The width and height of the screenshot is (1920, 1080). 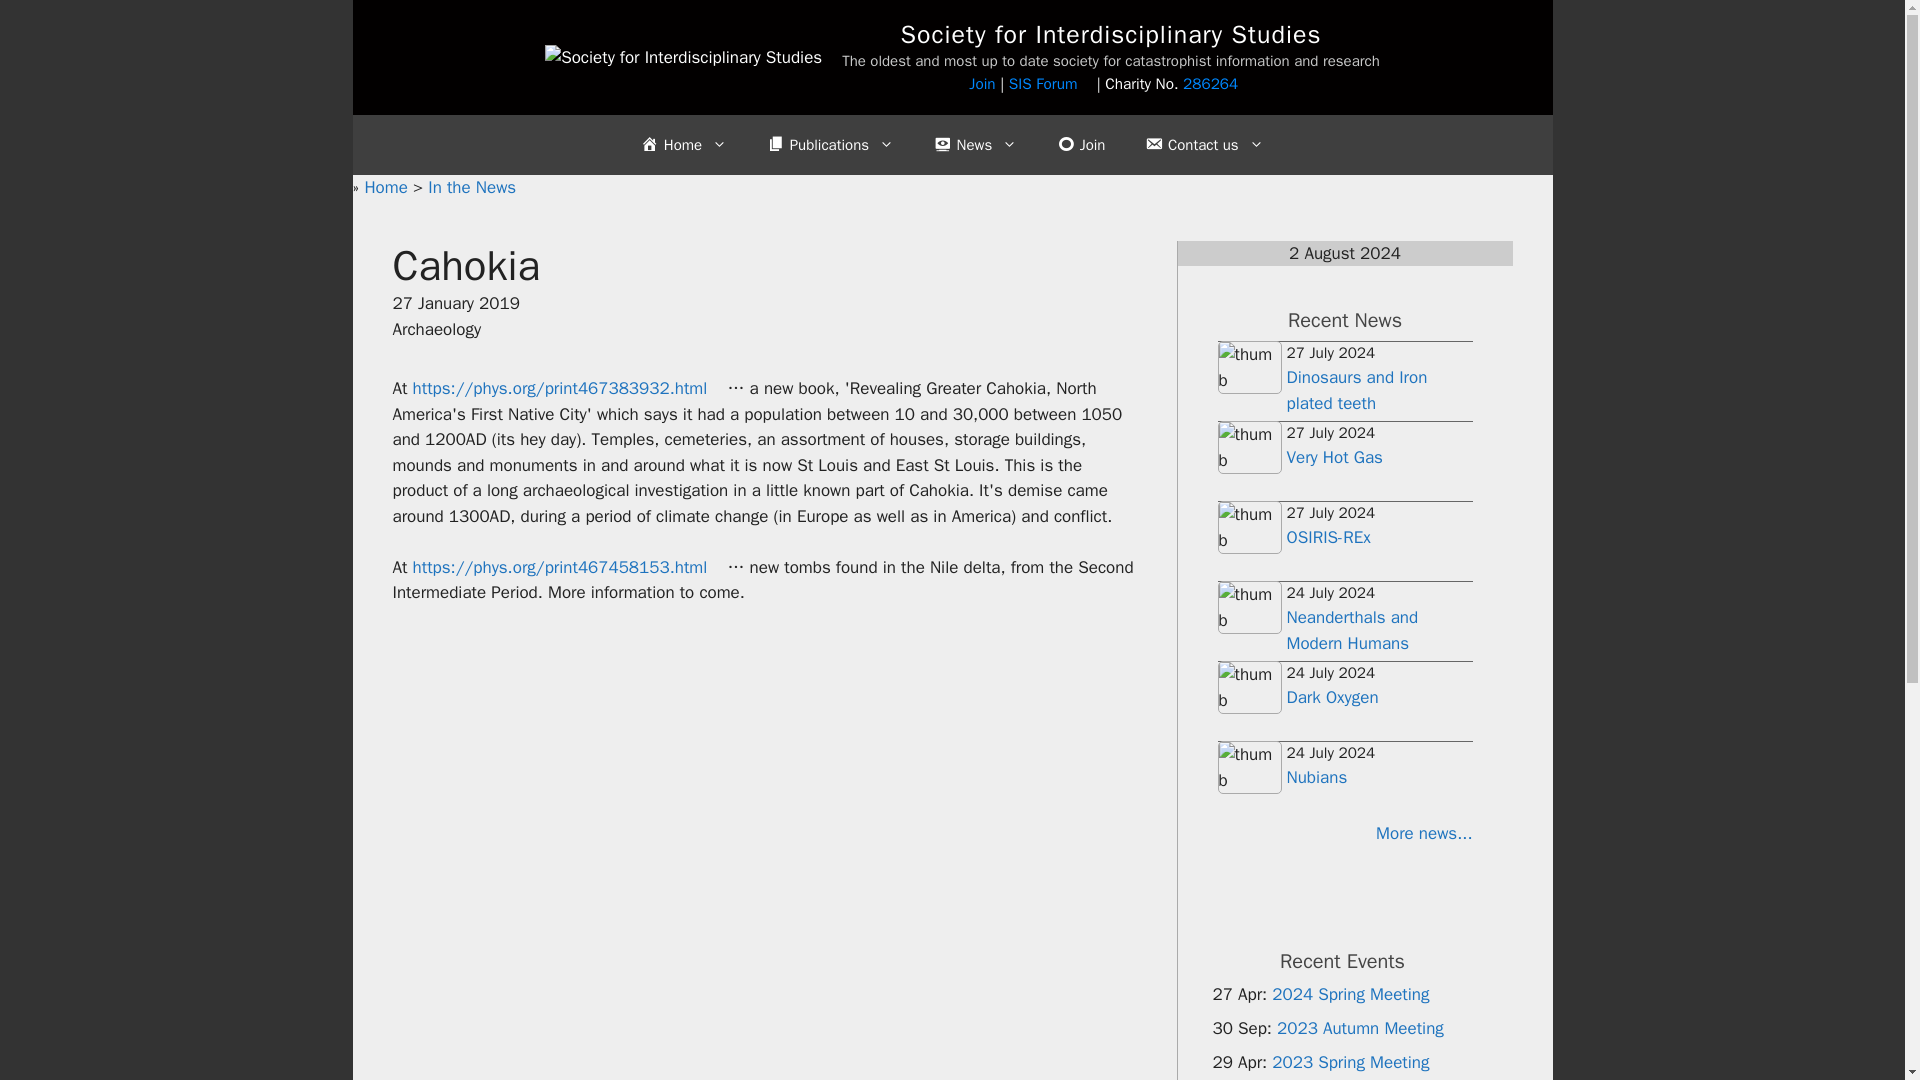 I want to click on Contact us, so click(x=1204, y=144).